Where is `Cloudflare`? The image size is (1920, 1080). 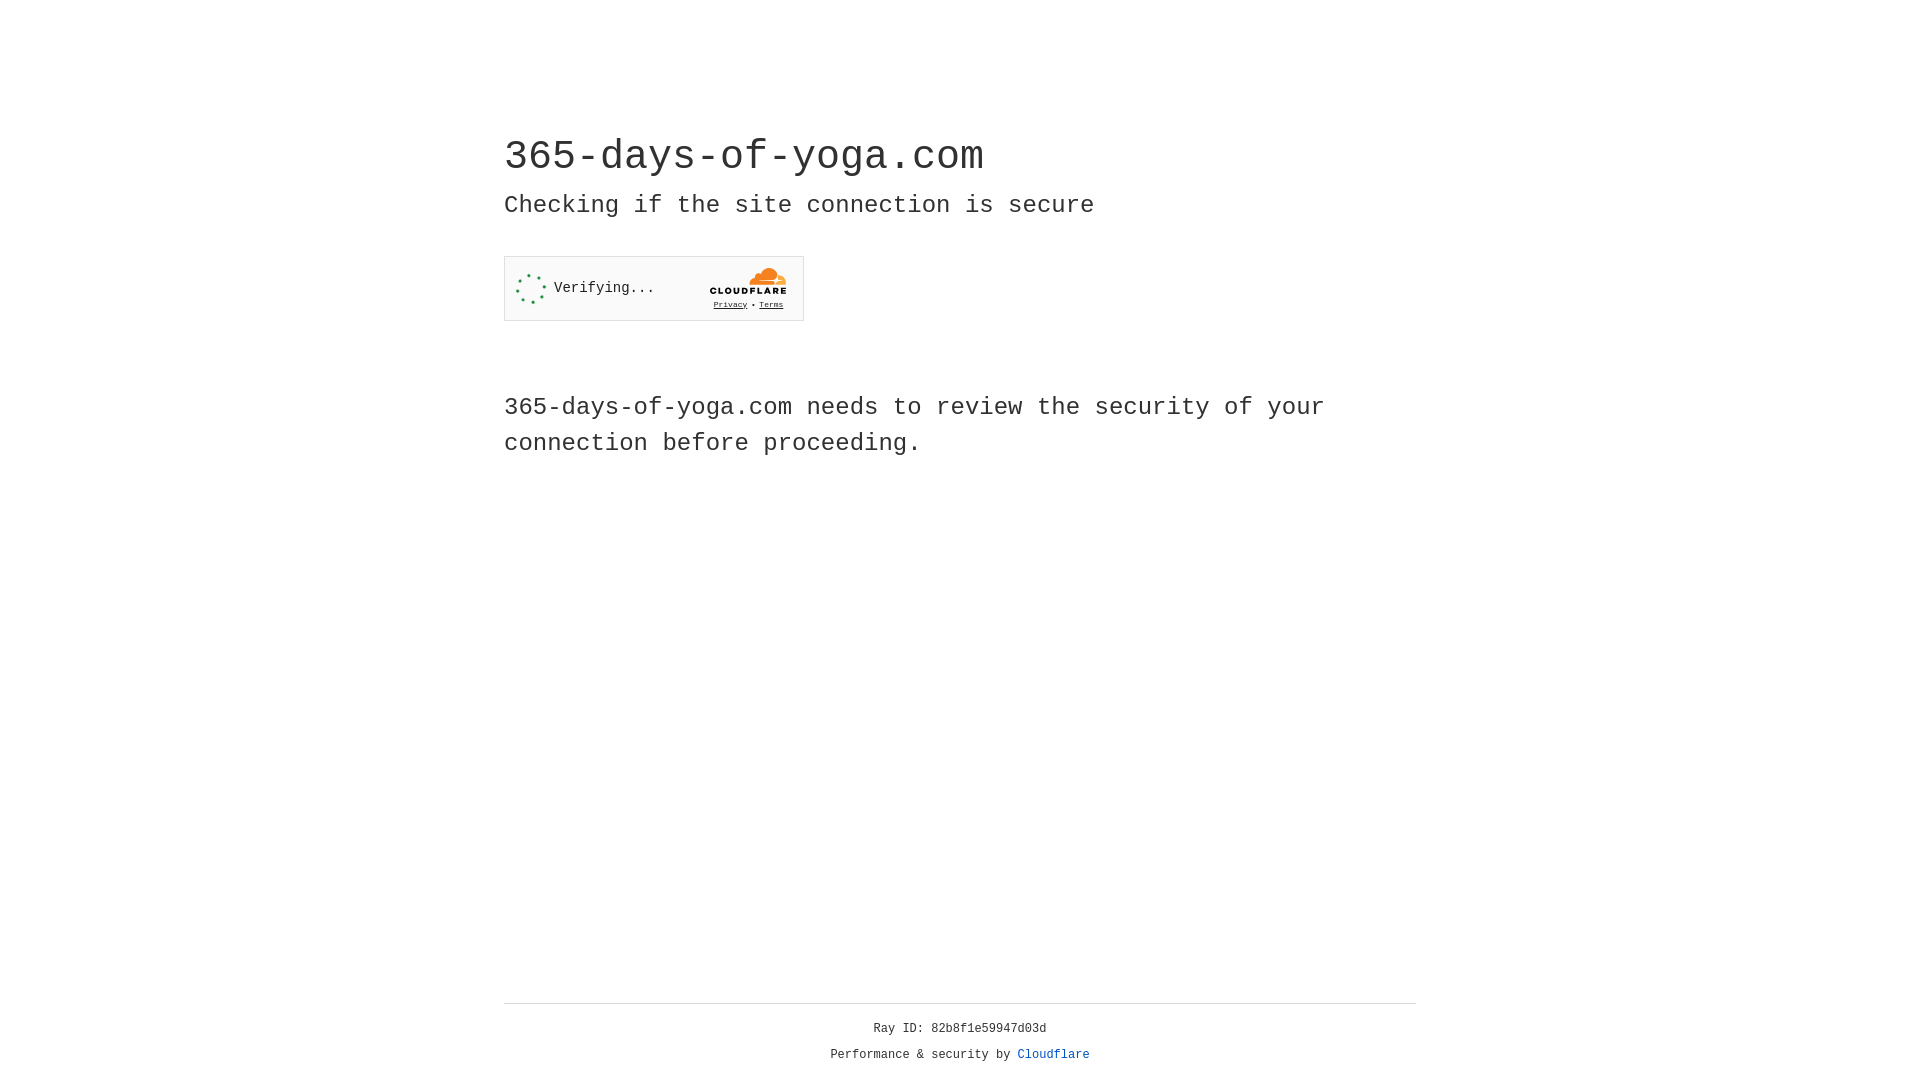 Cloudflare is located at coordinates (1054, 1055).